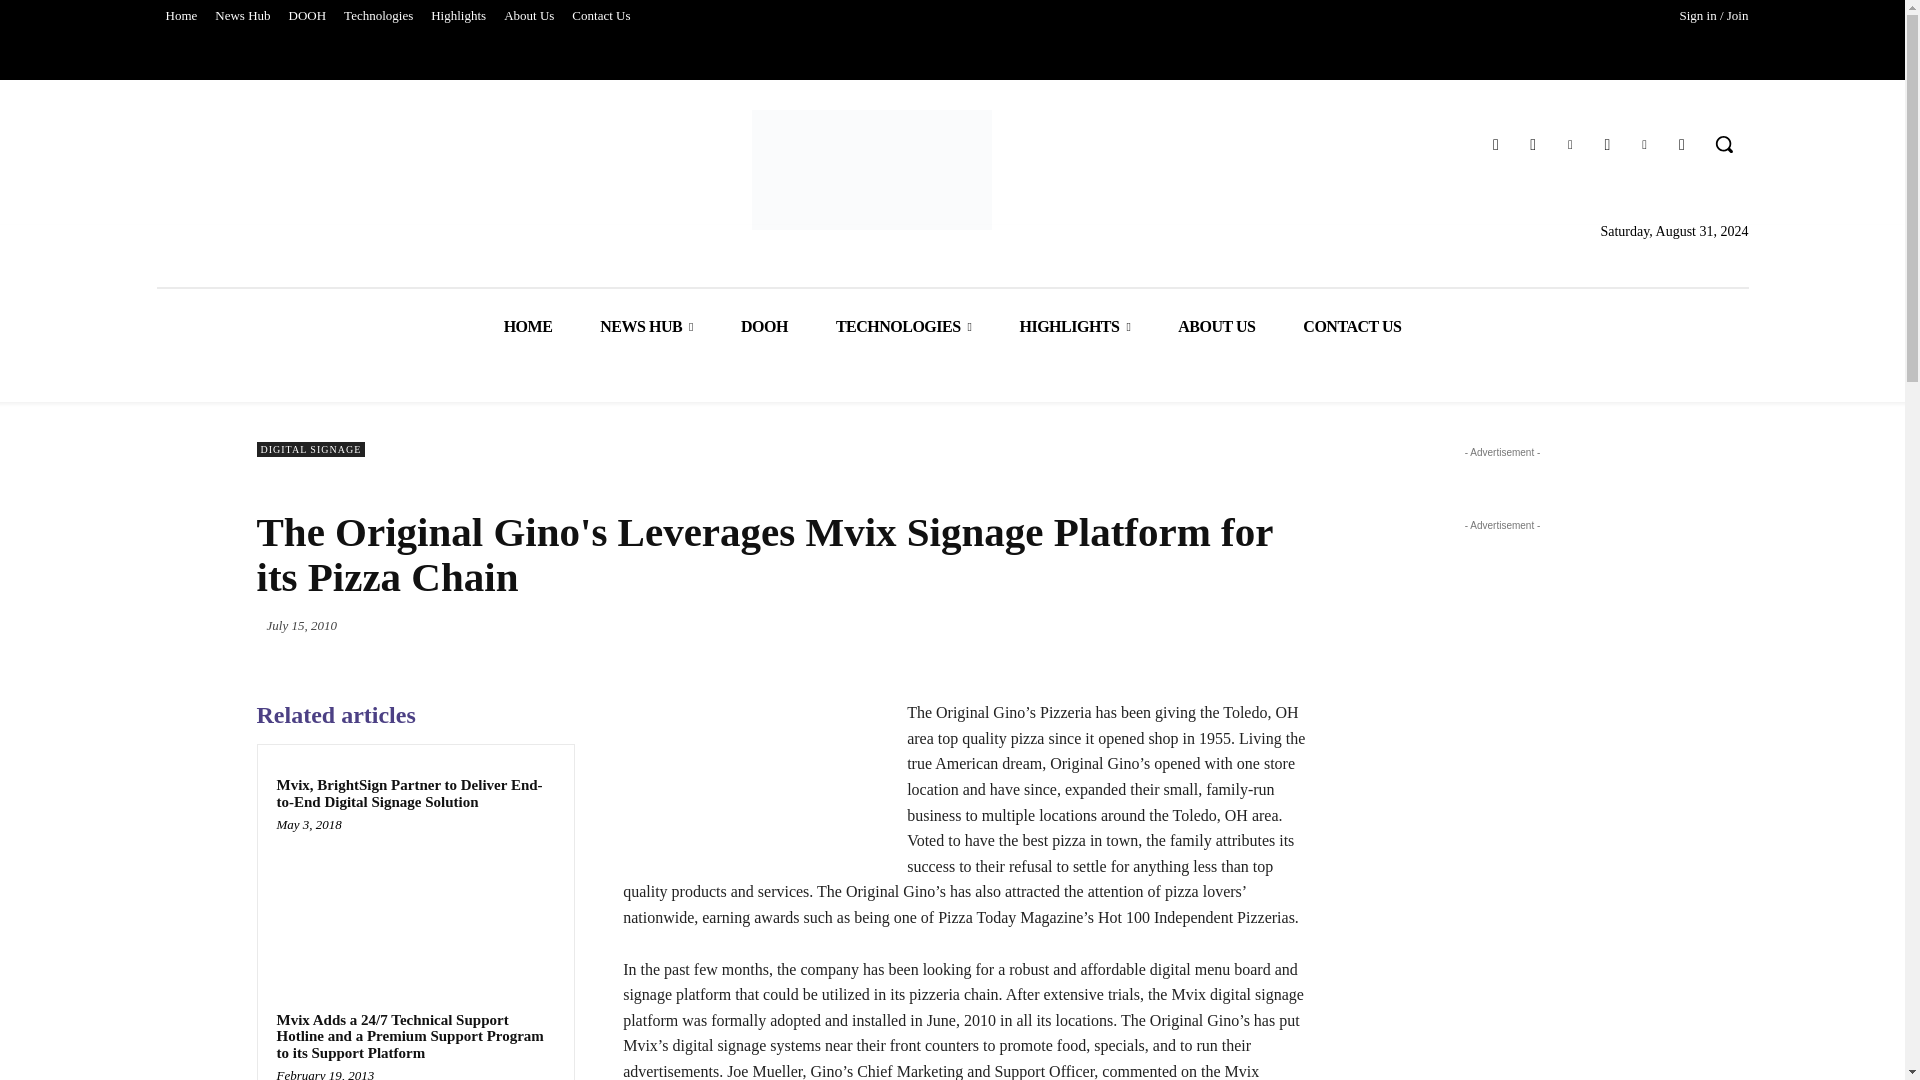  I want to click on Google News, so click(1682, 144).